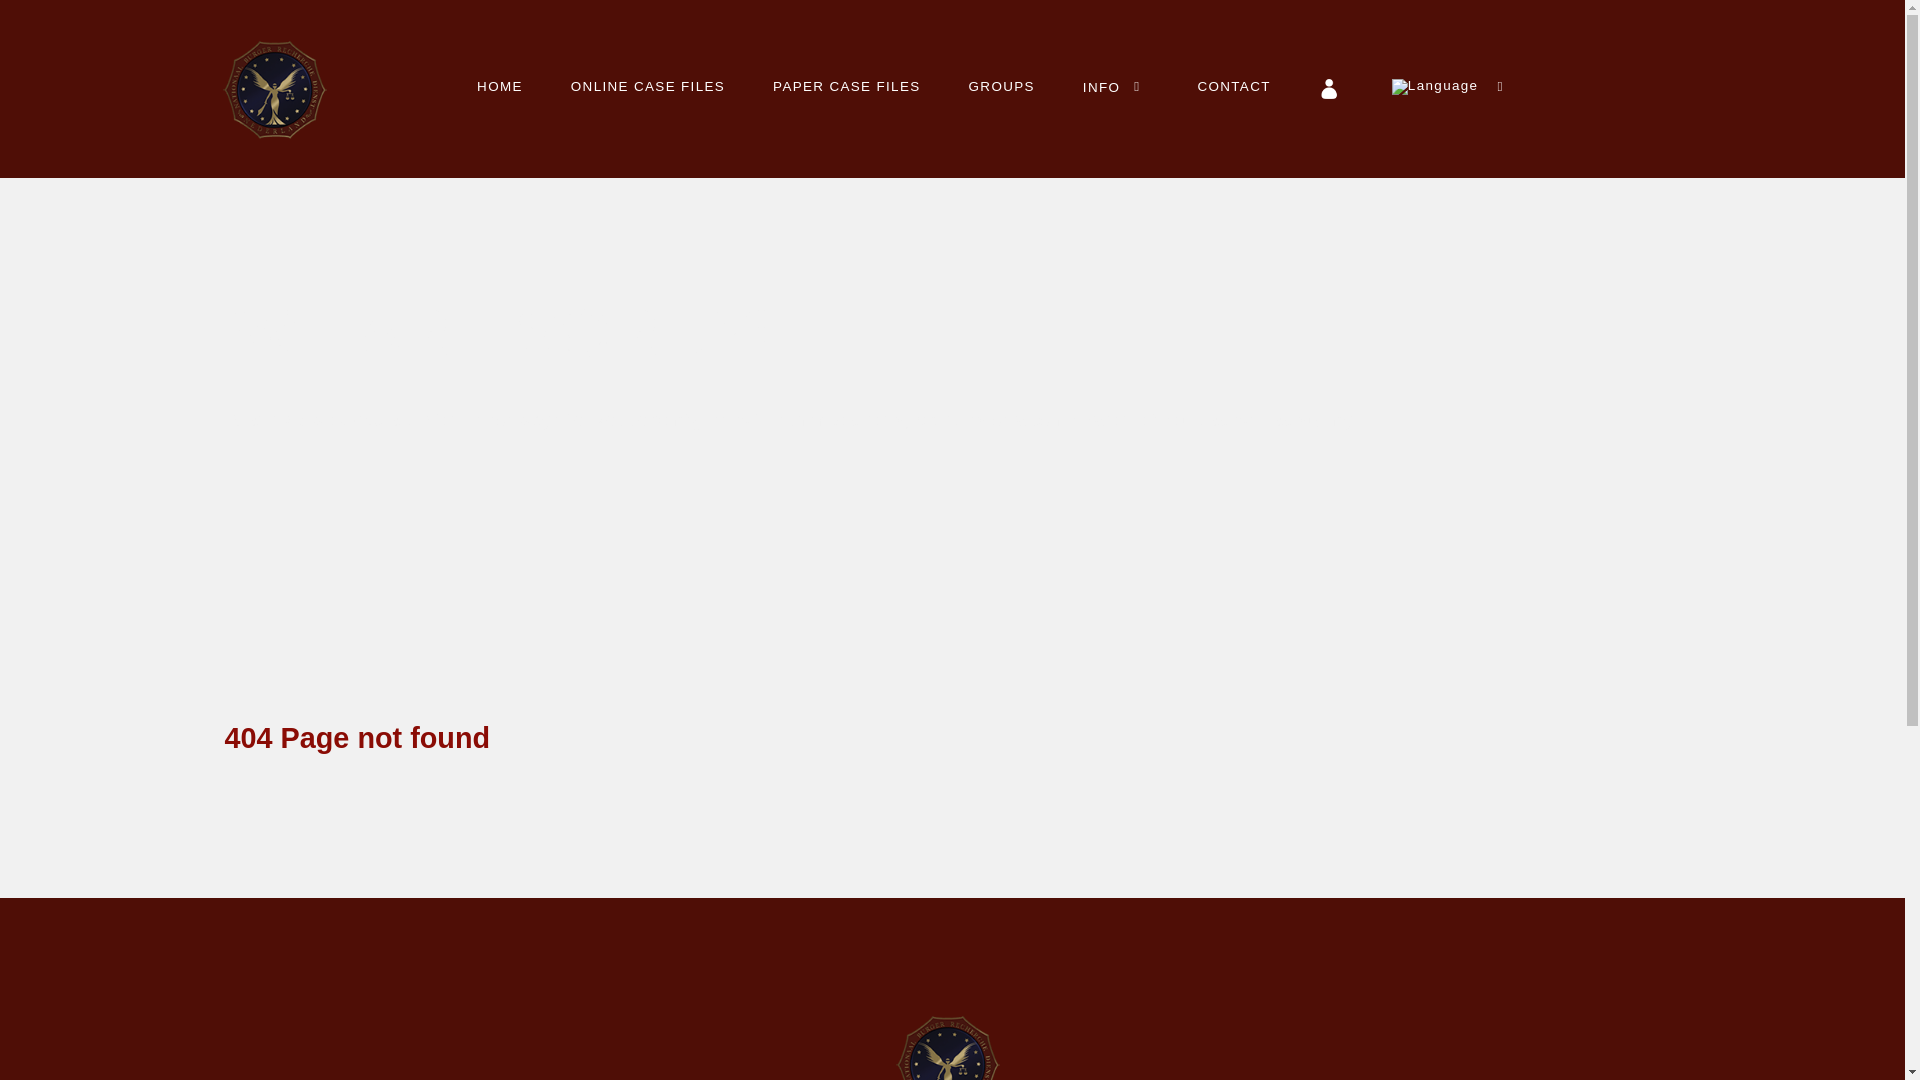  What do you see at coordinates (1330, 89) in the screenshot?
I see `Login` at bounding box center [1330, 89].